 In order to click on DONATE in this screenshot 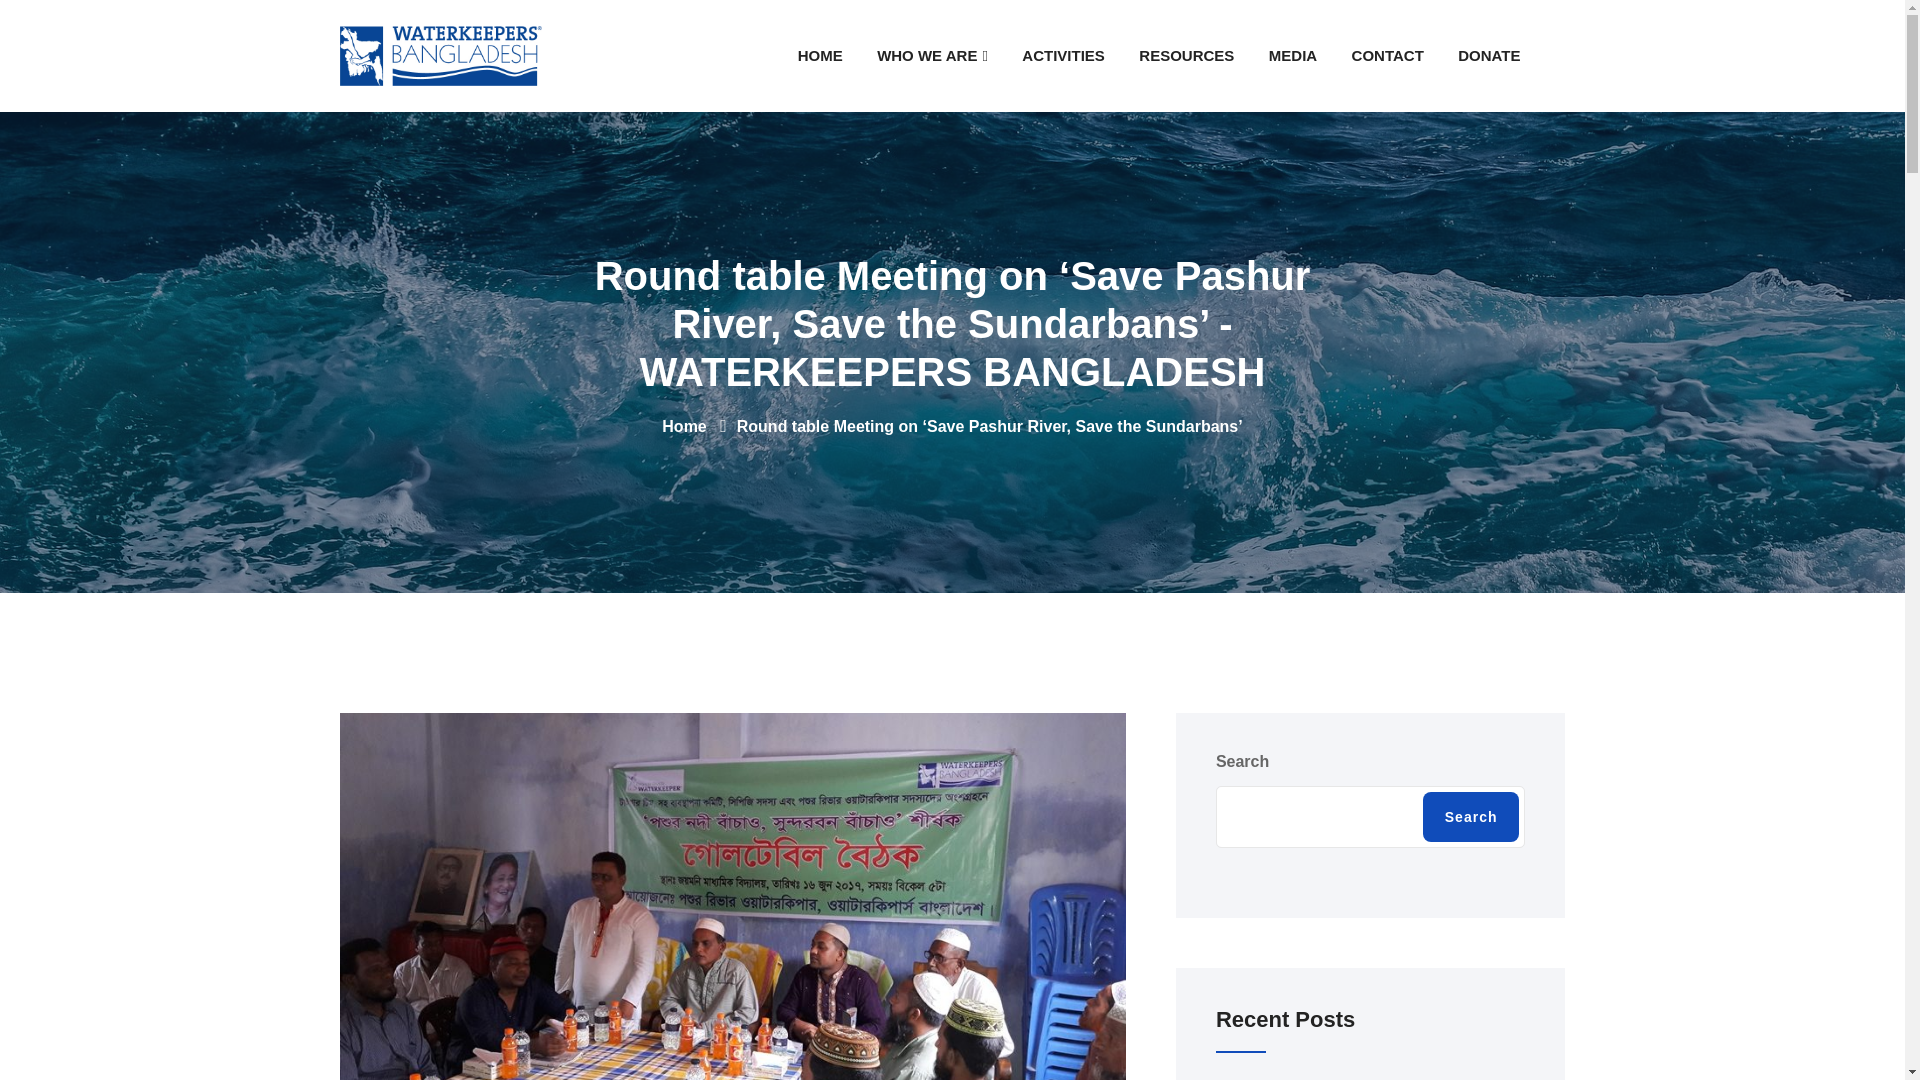, I will do `click(1488, 55)`.